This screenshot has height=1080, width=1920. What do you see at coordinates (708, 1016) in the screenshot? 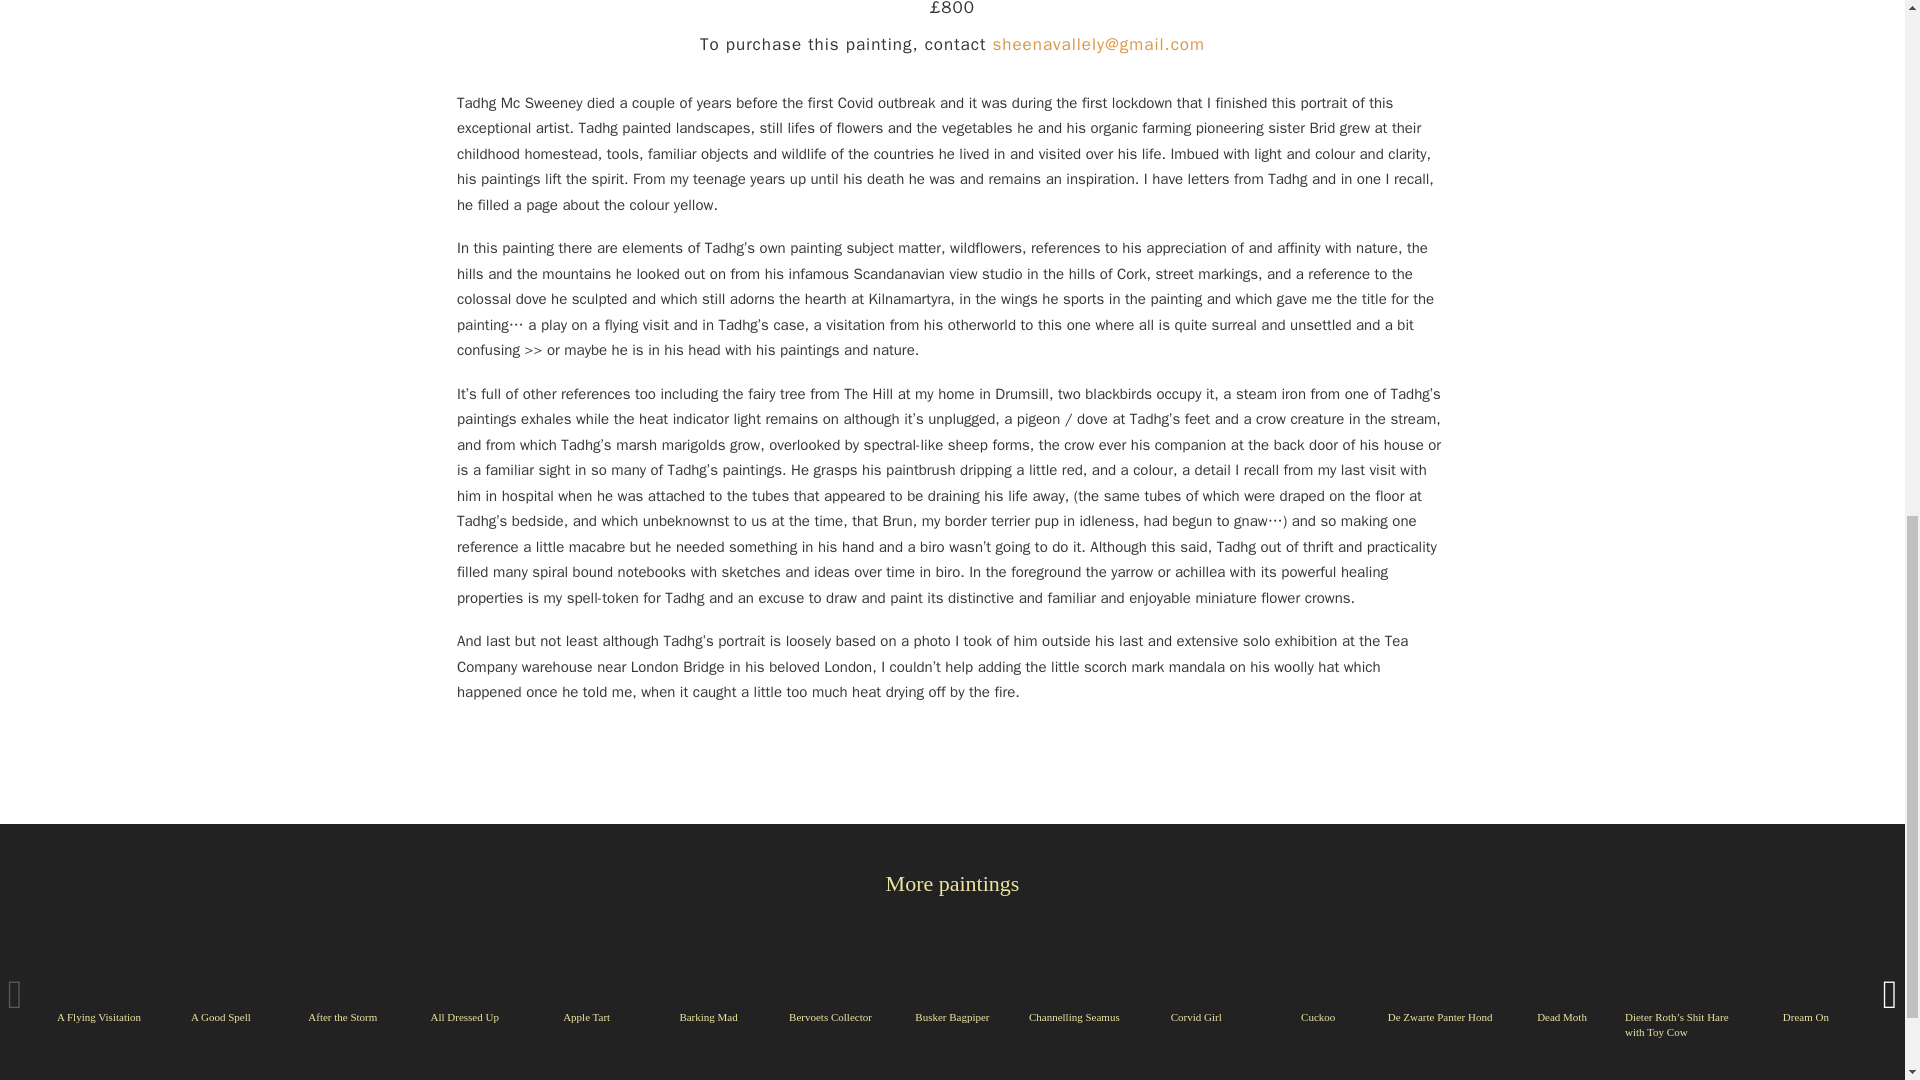
I see `Barking Mad` at bounding box center [708, 1016].